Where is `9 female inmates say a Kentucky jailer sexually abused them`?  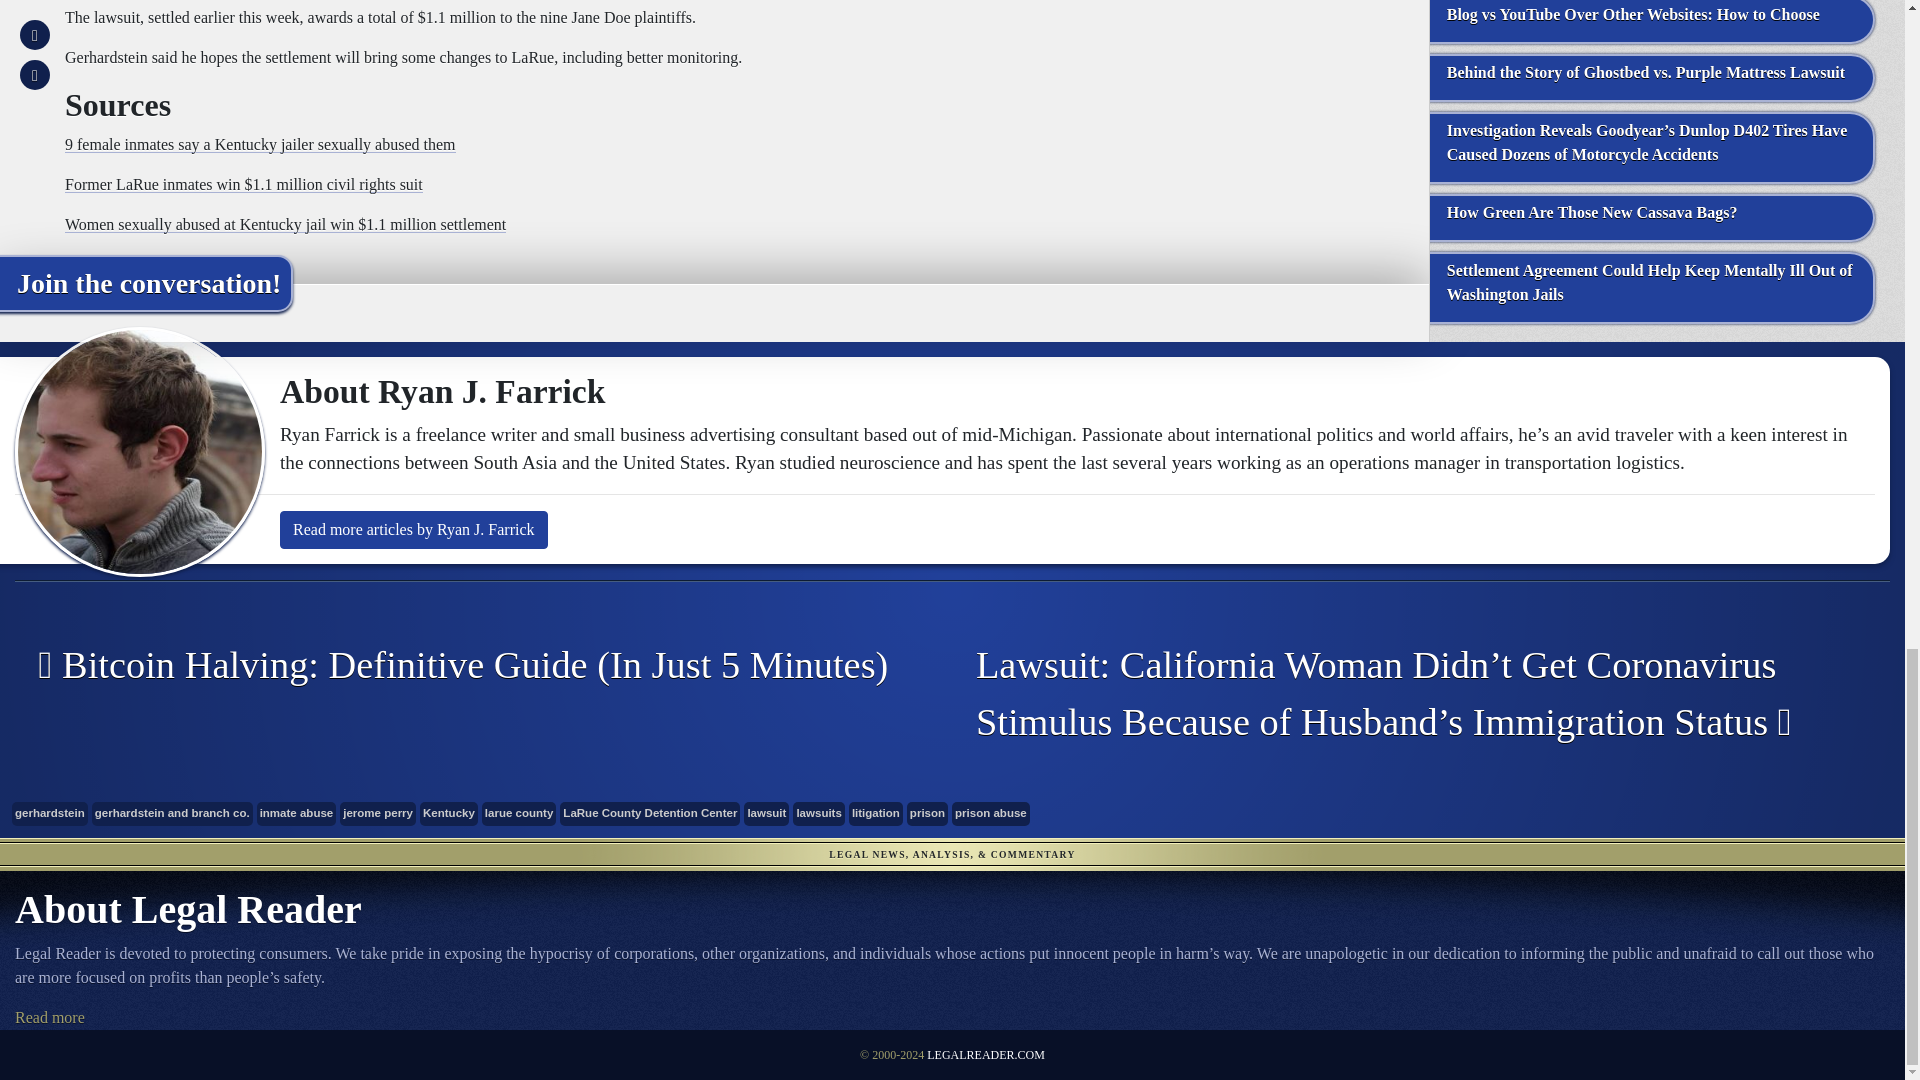 9 female inmates say a Kentucky jailer sexually abused them is located at coordinates (260, 144).